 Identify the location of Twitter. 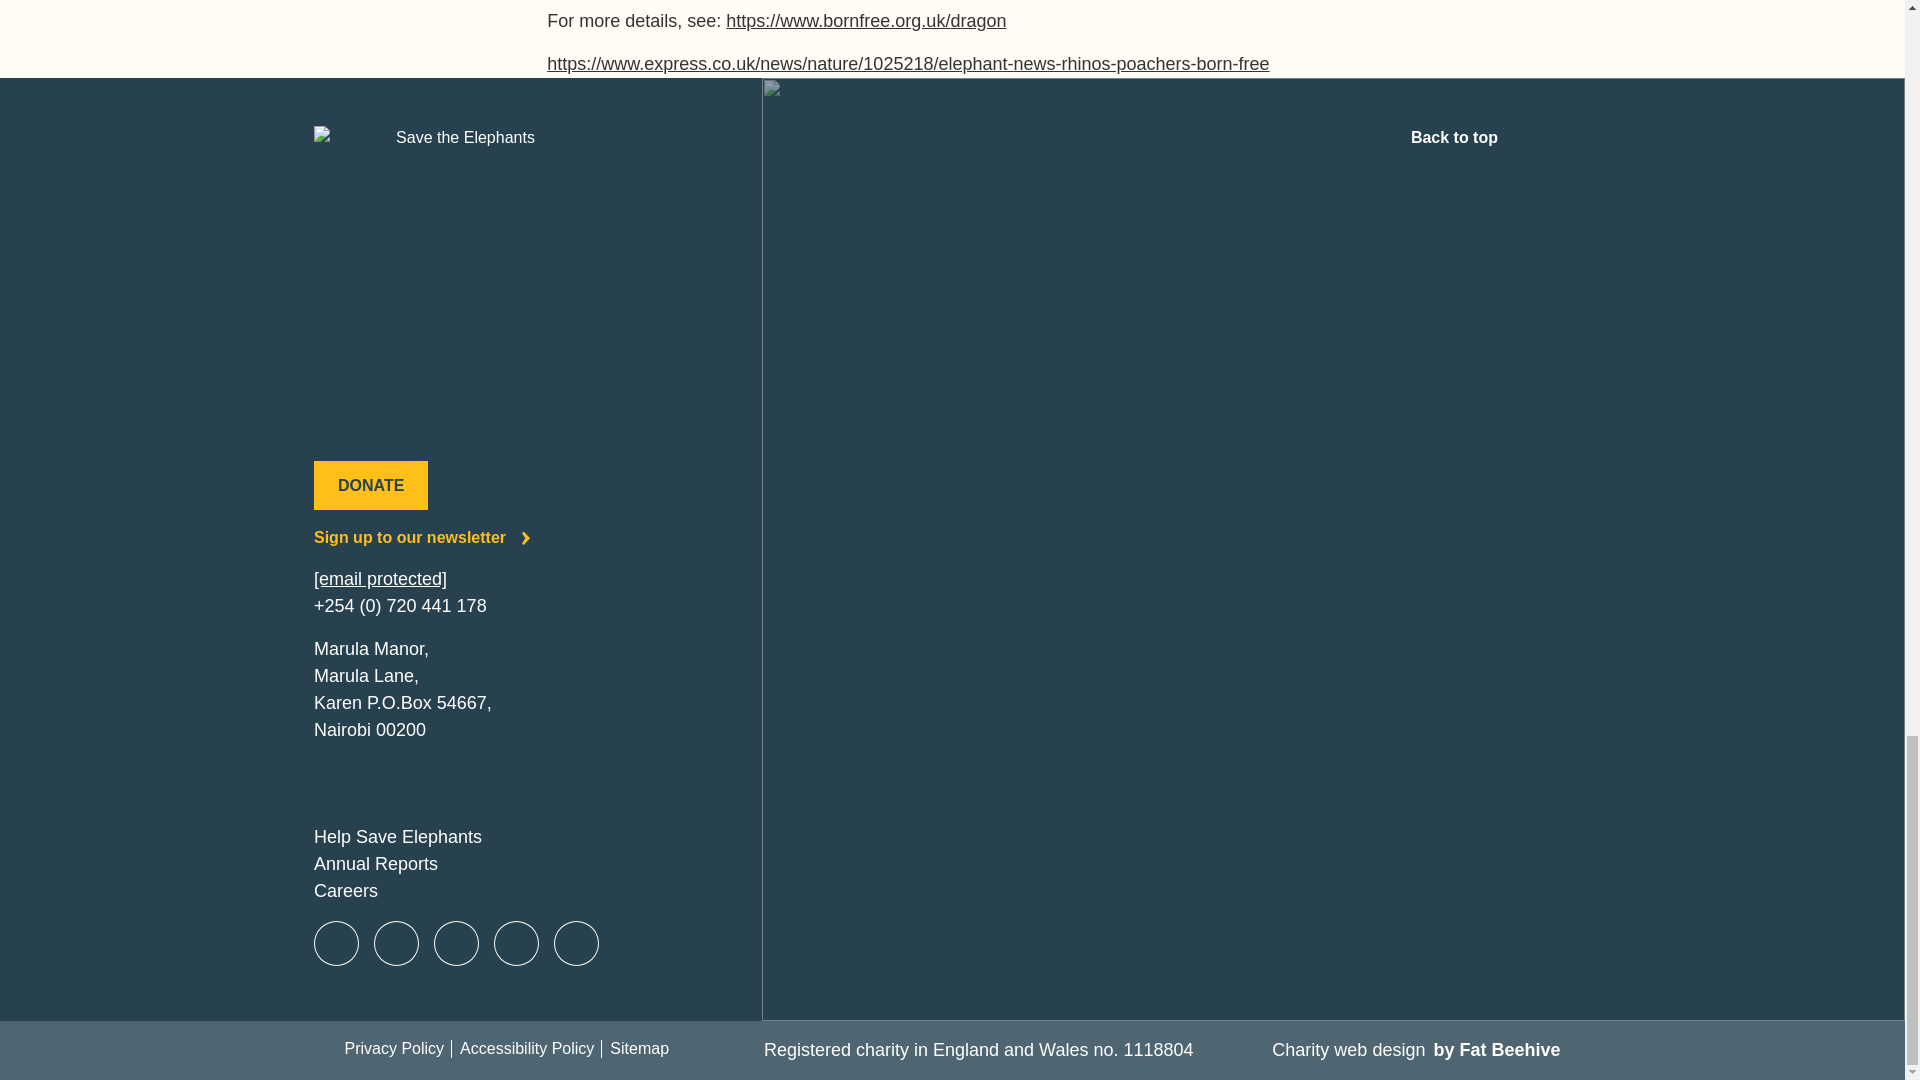
(396, 944).